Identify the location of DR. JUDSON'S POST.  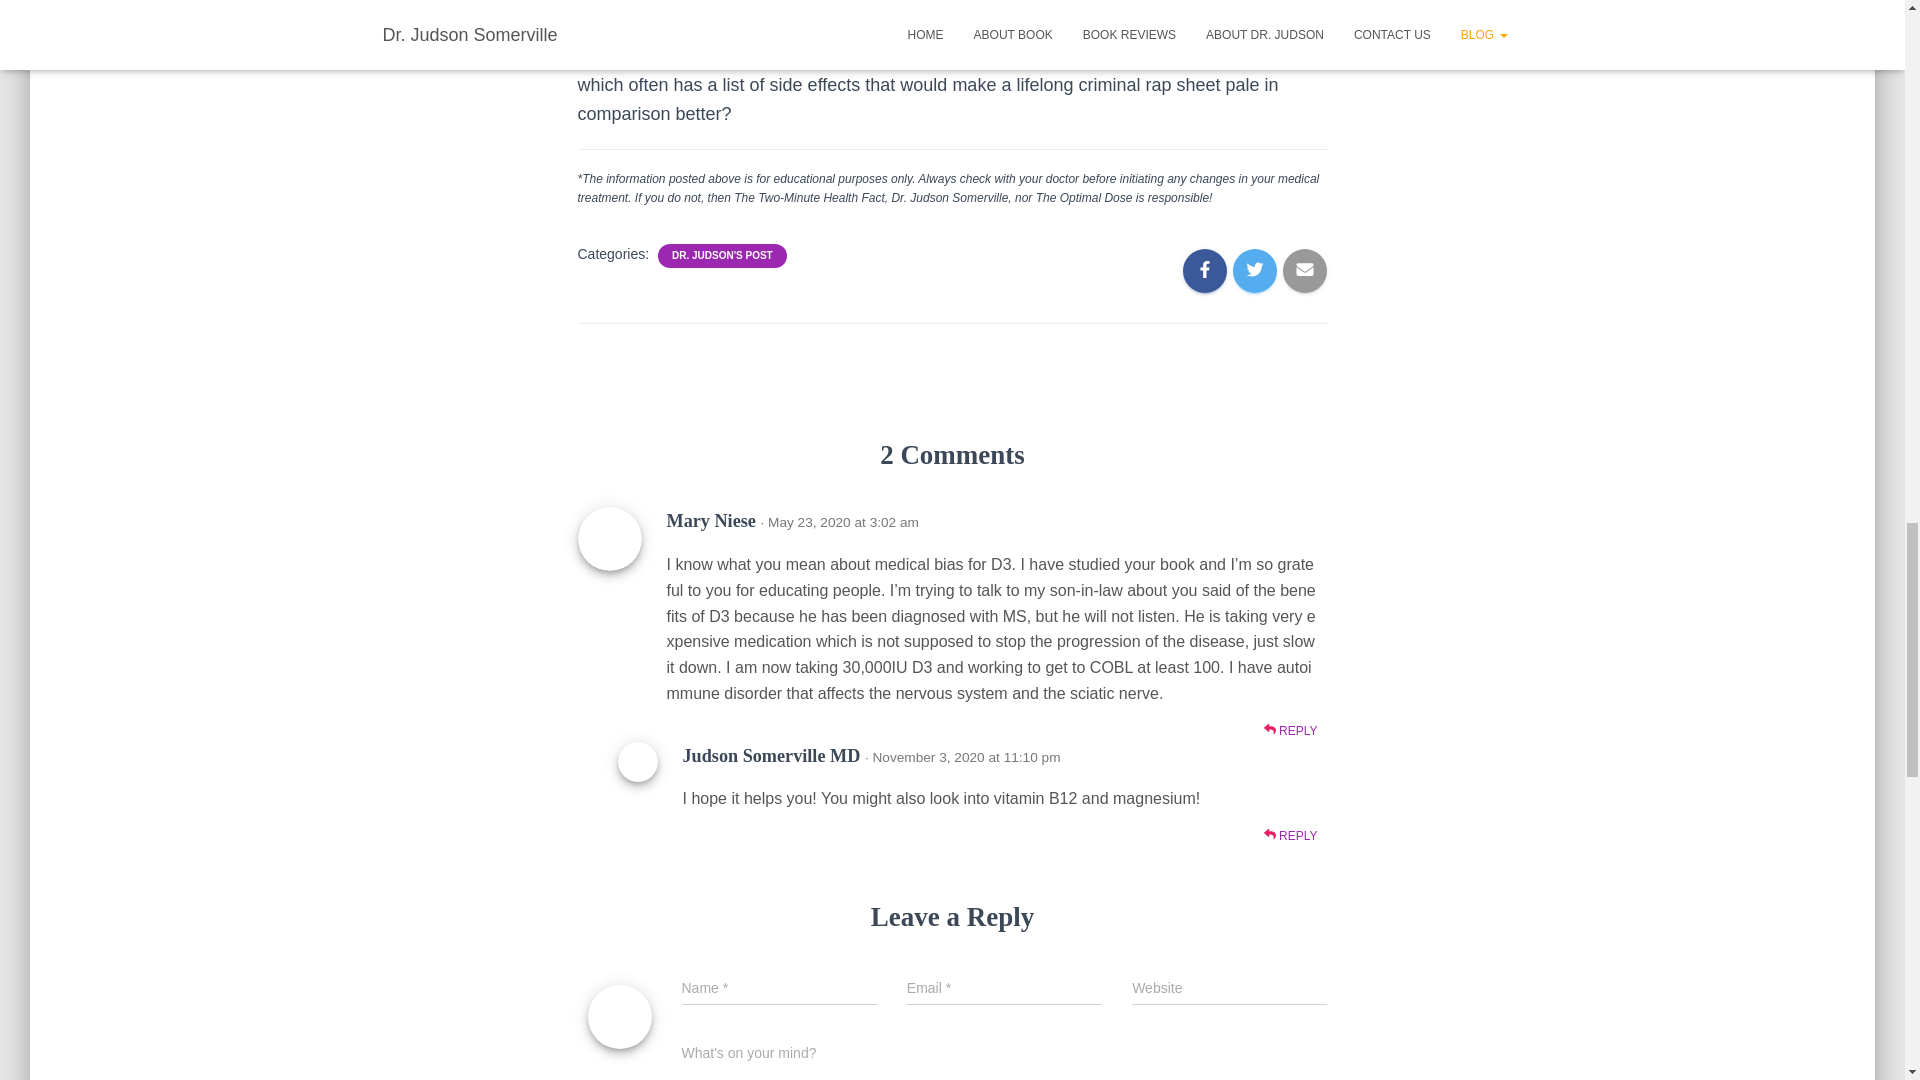
(722, 256).